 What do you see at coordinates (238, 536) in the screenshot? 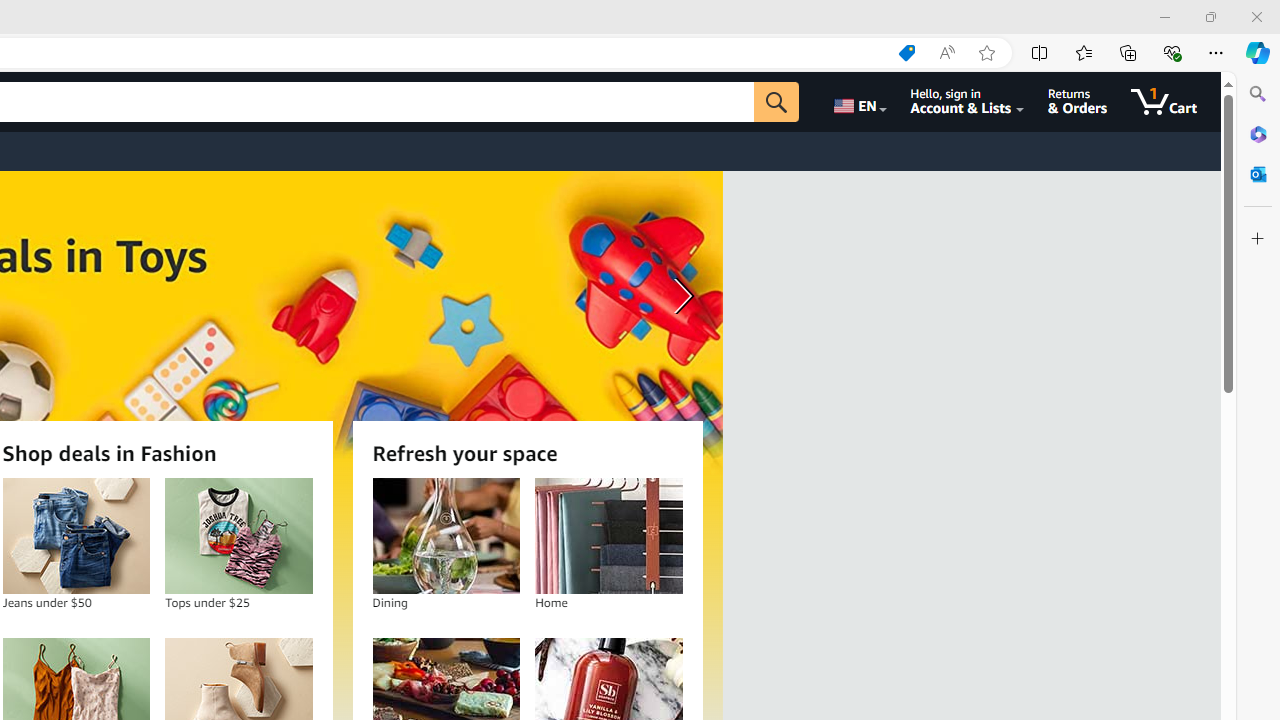
I see `Tops under $25` at bounding box center [238, 536].